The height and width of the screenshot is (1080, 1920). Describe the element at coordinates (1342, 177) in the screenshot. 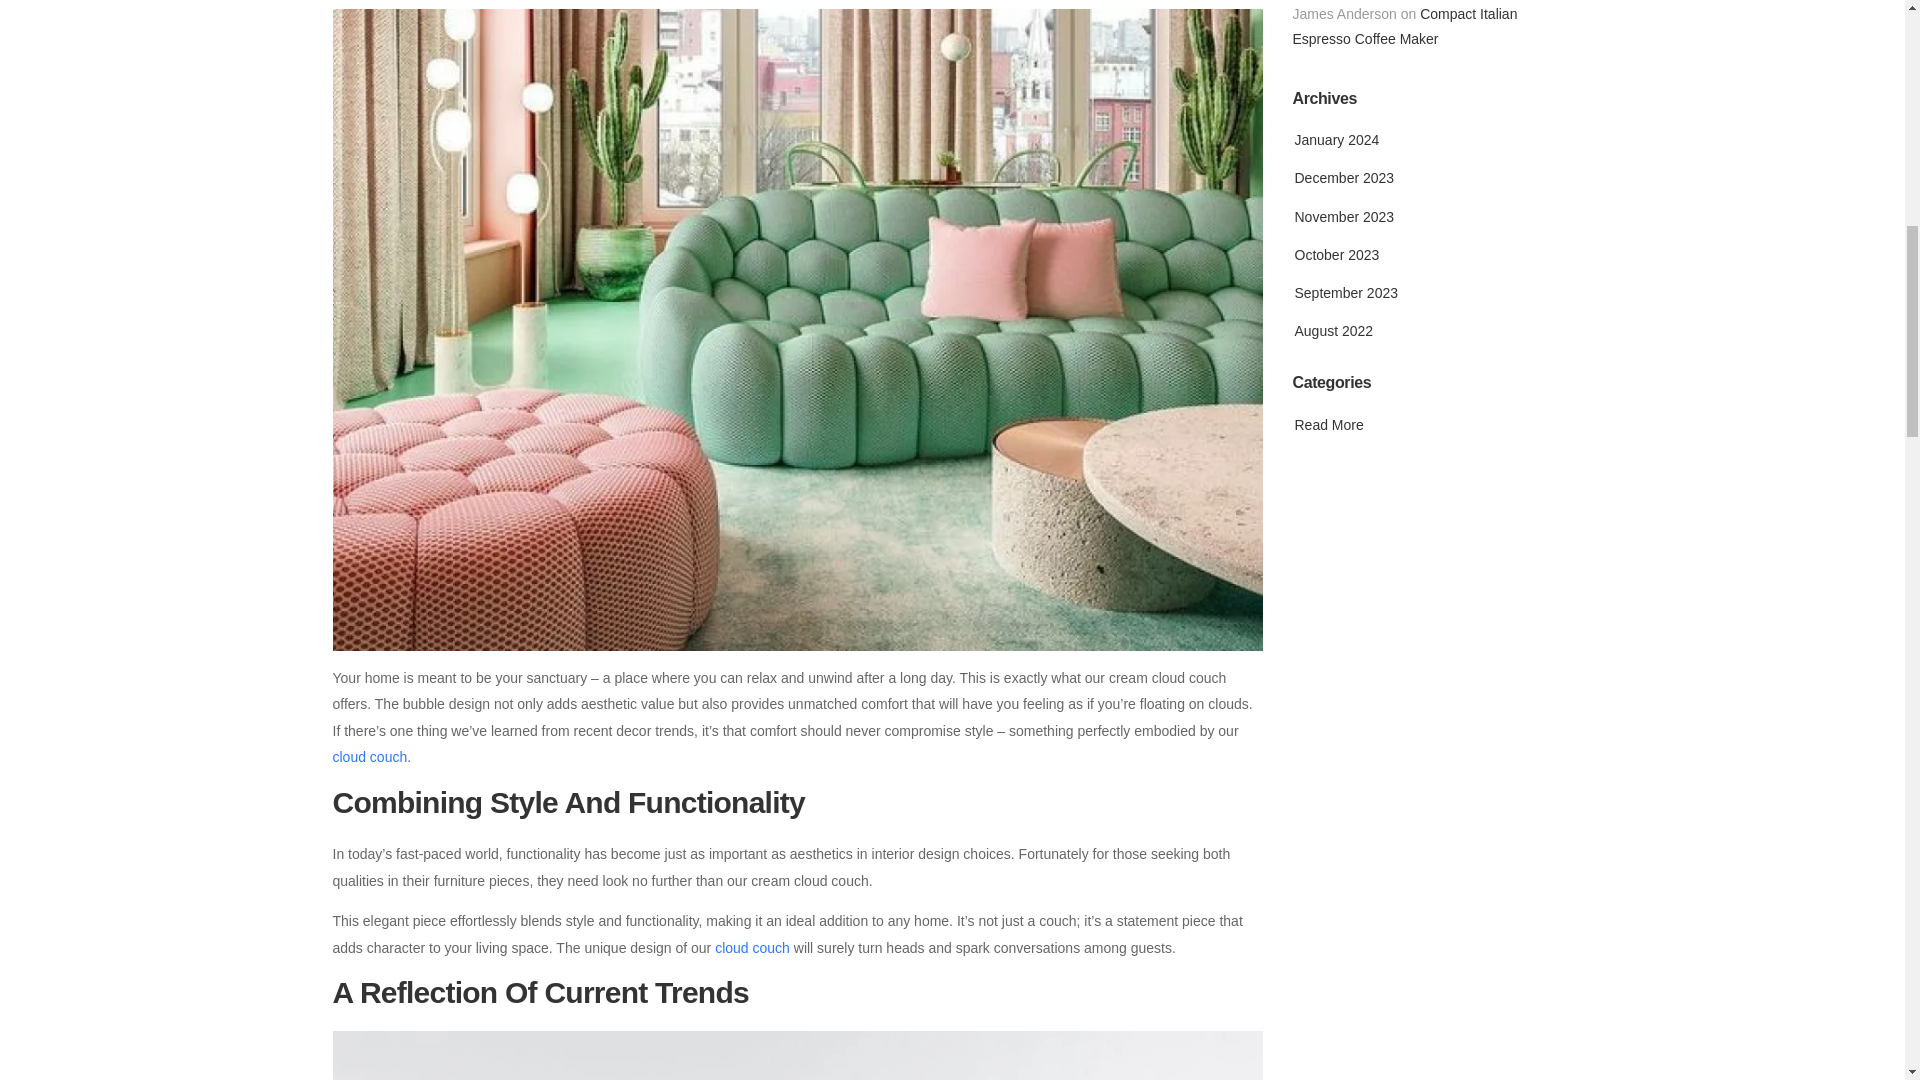

I see `December 2023` at that location.